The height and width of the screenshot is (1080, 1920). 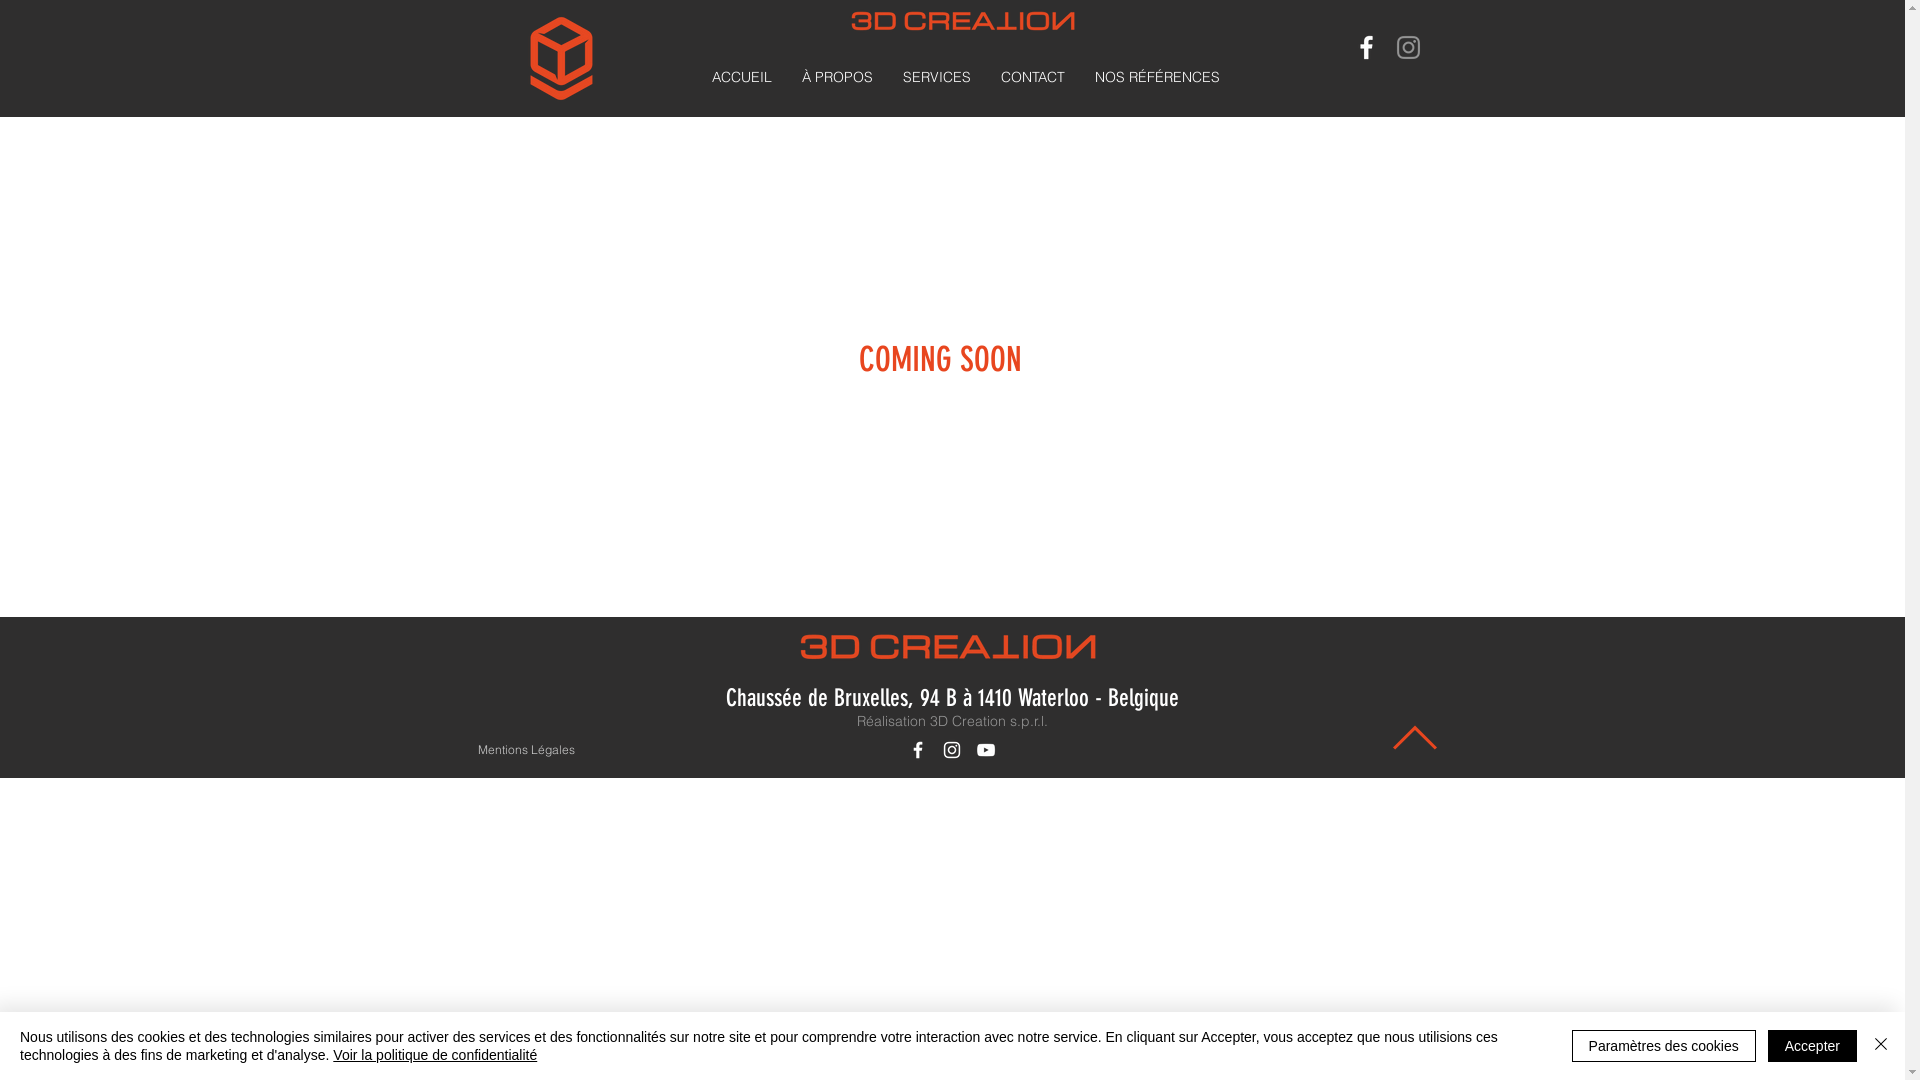 What do you see at coordinates (1033, 78) in the screenshot?
I see `CONTACT` at bounding box center [1033, 78].